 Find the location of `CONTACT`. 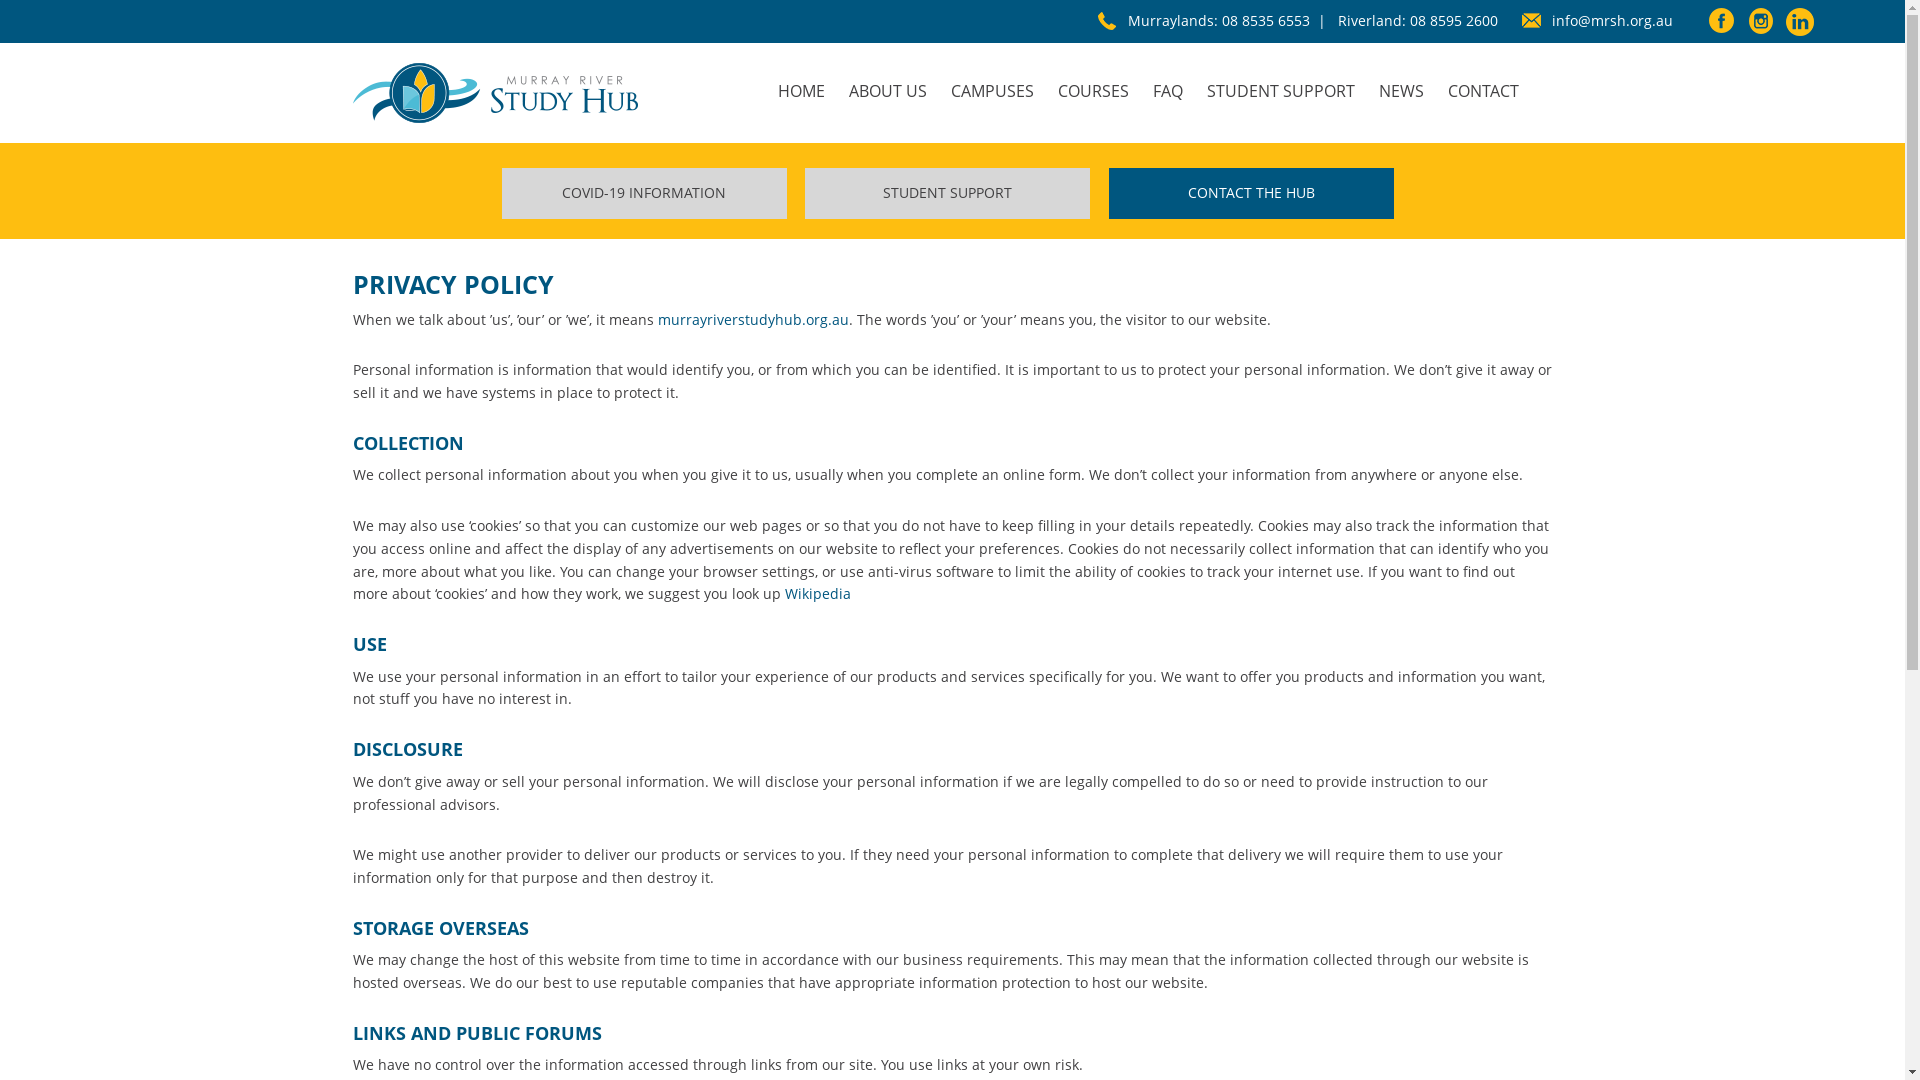

CONTACT is located at coordinates (1484, 85).